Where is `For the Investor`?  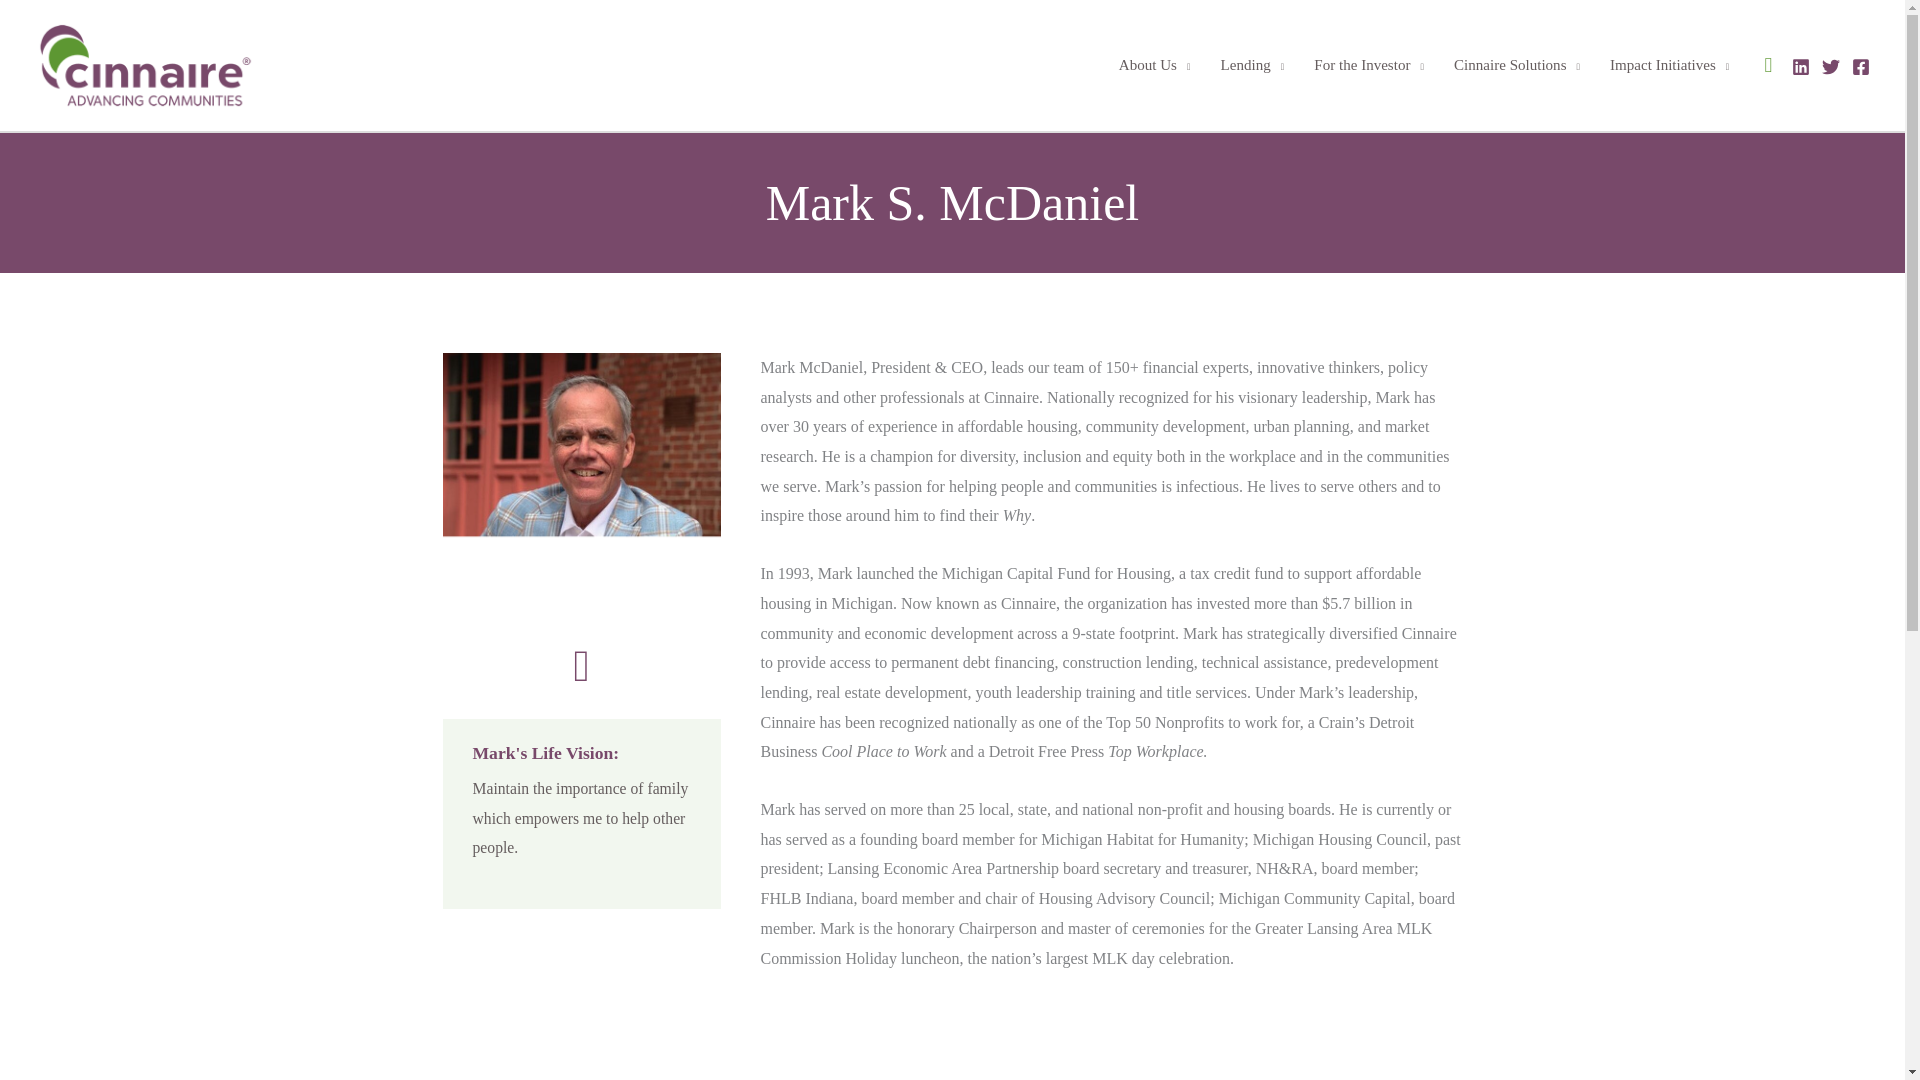 For the Investor is located at coordinates (1368, 64).